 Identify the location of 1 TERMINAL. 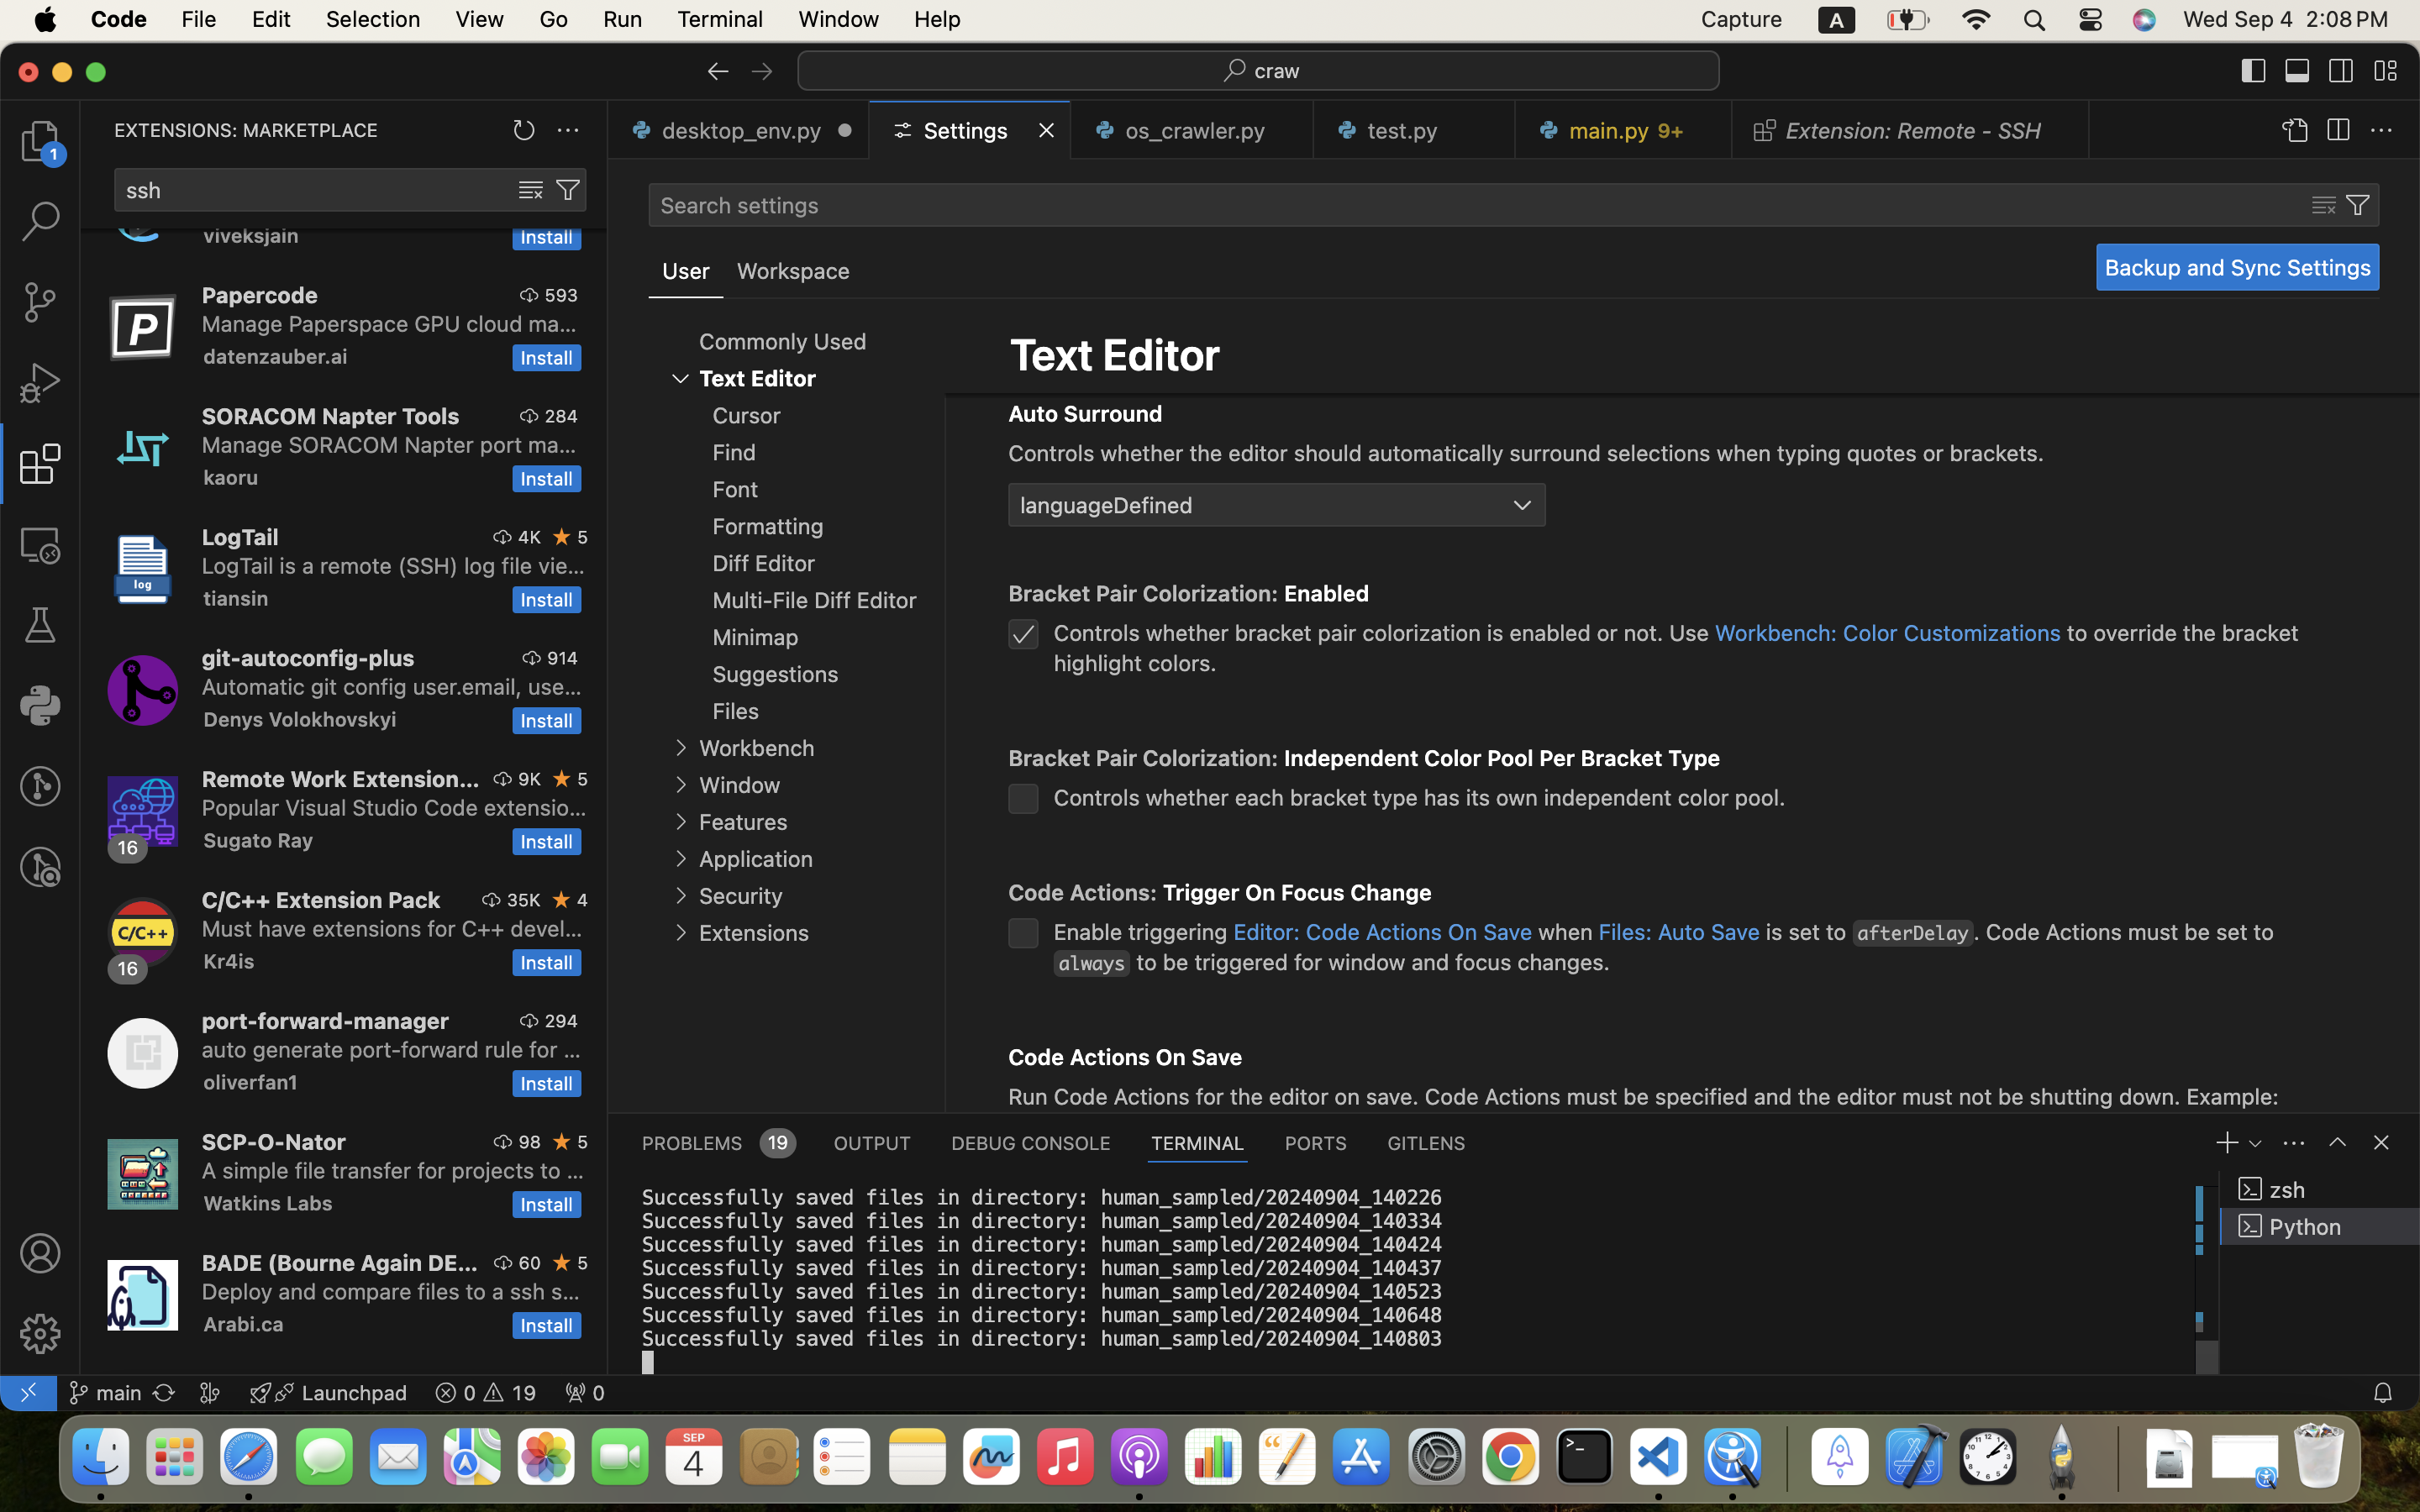
(1198, 1142).